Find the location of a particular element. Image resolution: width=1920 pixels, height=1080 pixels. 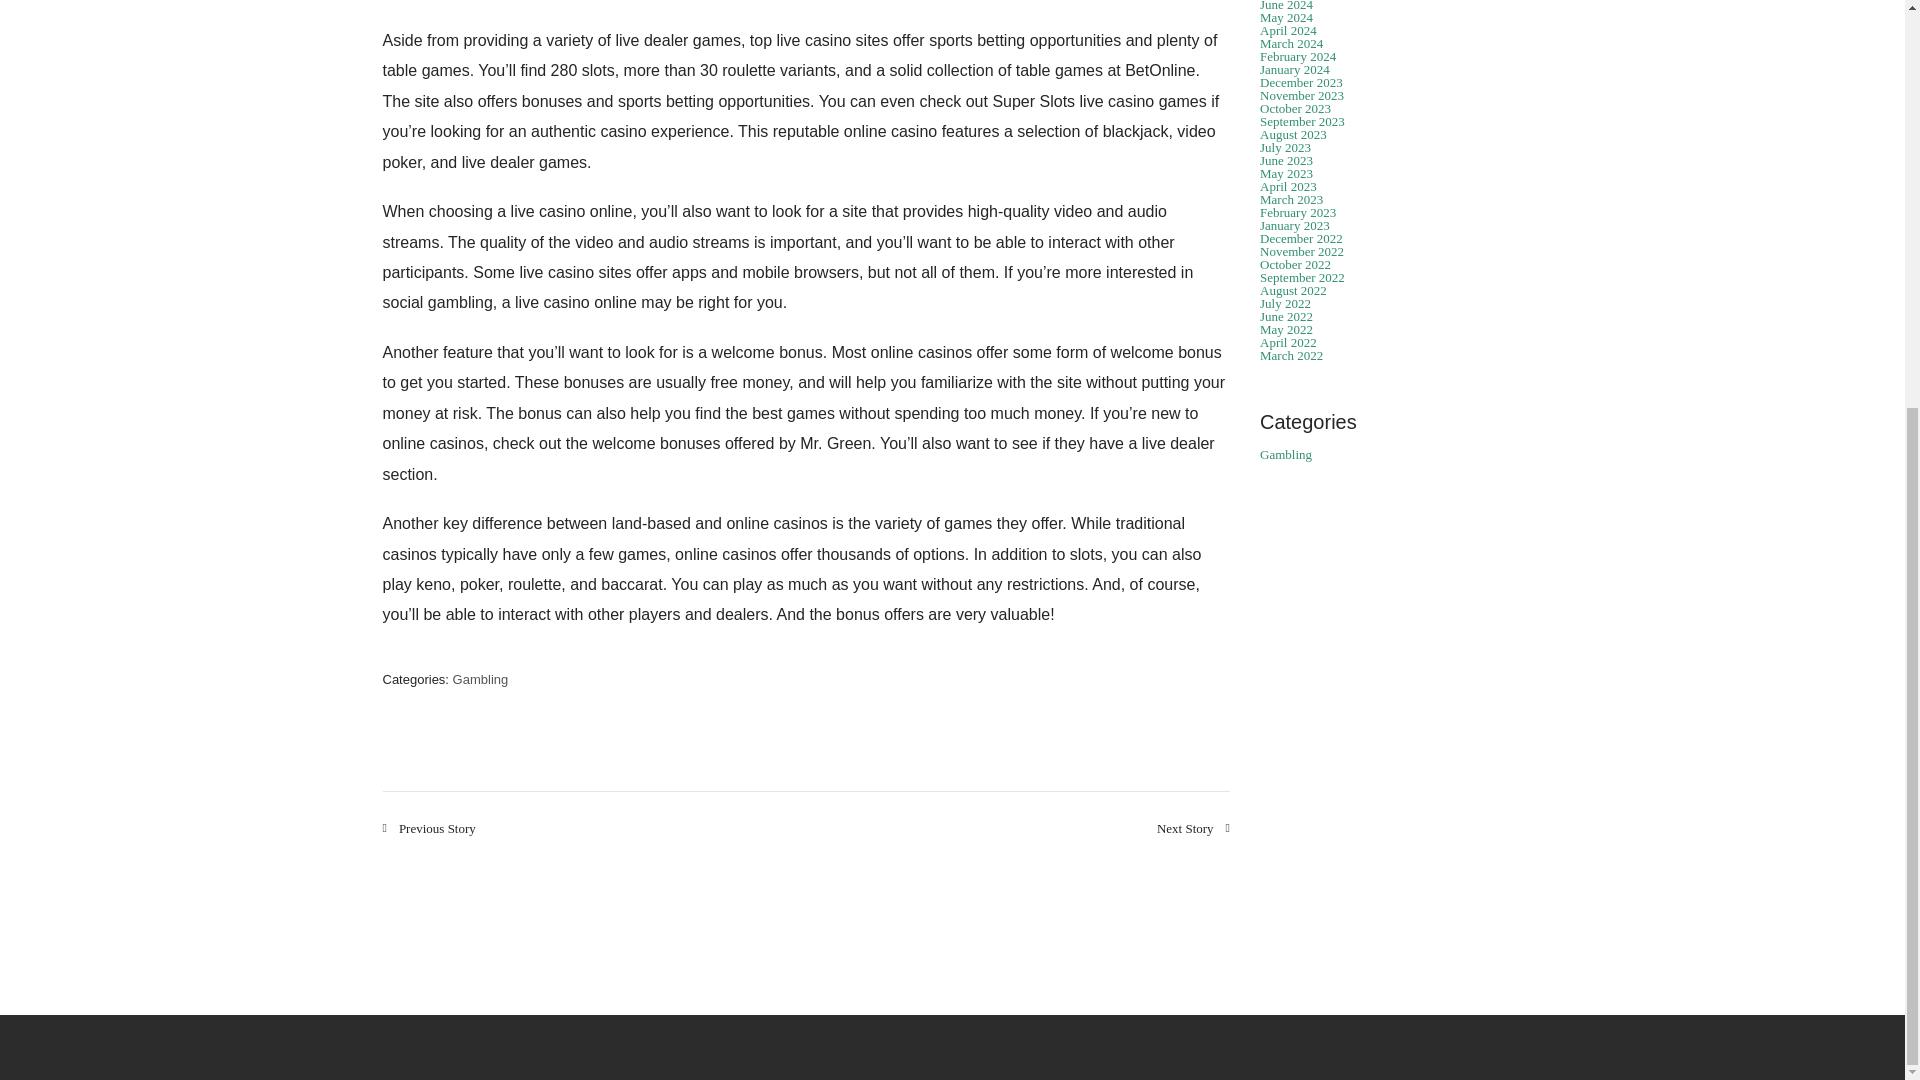

Previous Story is located at coordinates (428, 828).